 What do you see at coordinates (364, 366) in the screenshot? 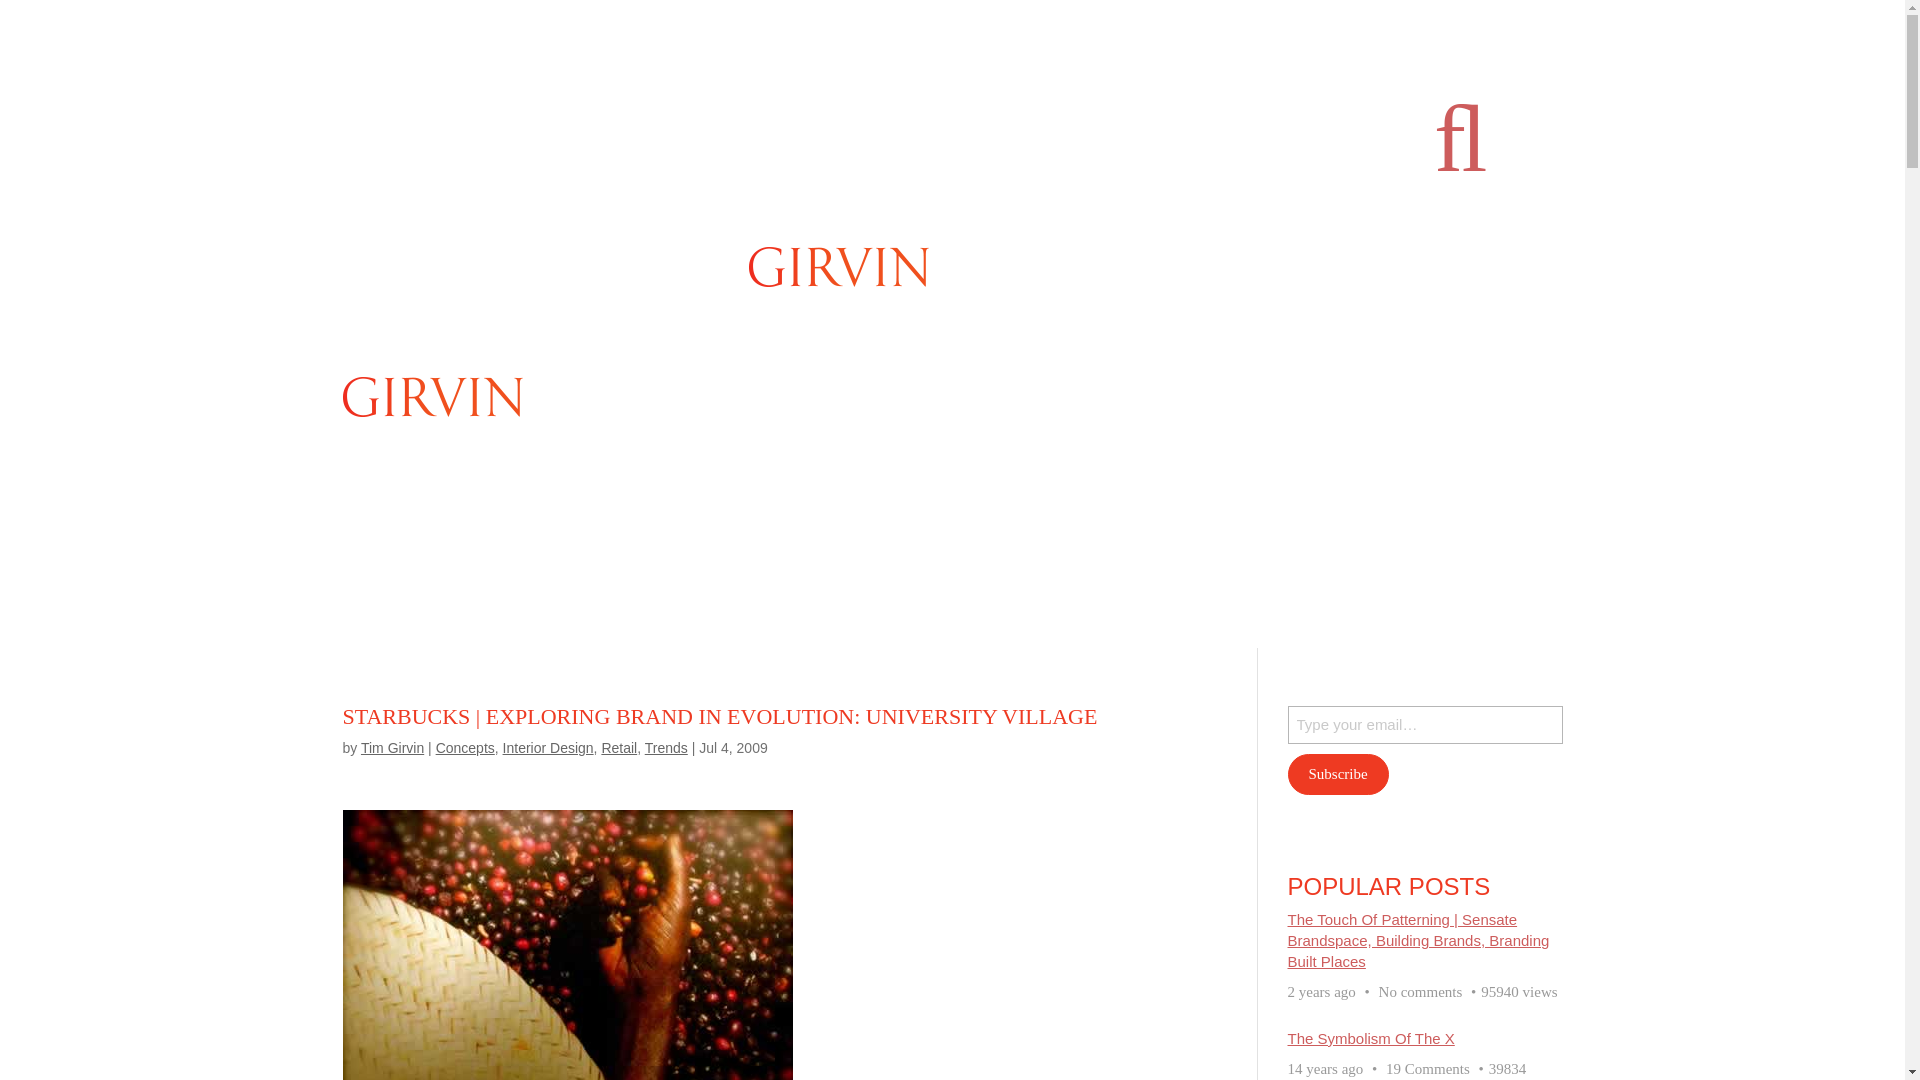
I see `HOME` at bounding box center [364, 366].